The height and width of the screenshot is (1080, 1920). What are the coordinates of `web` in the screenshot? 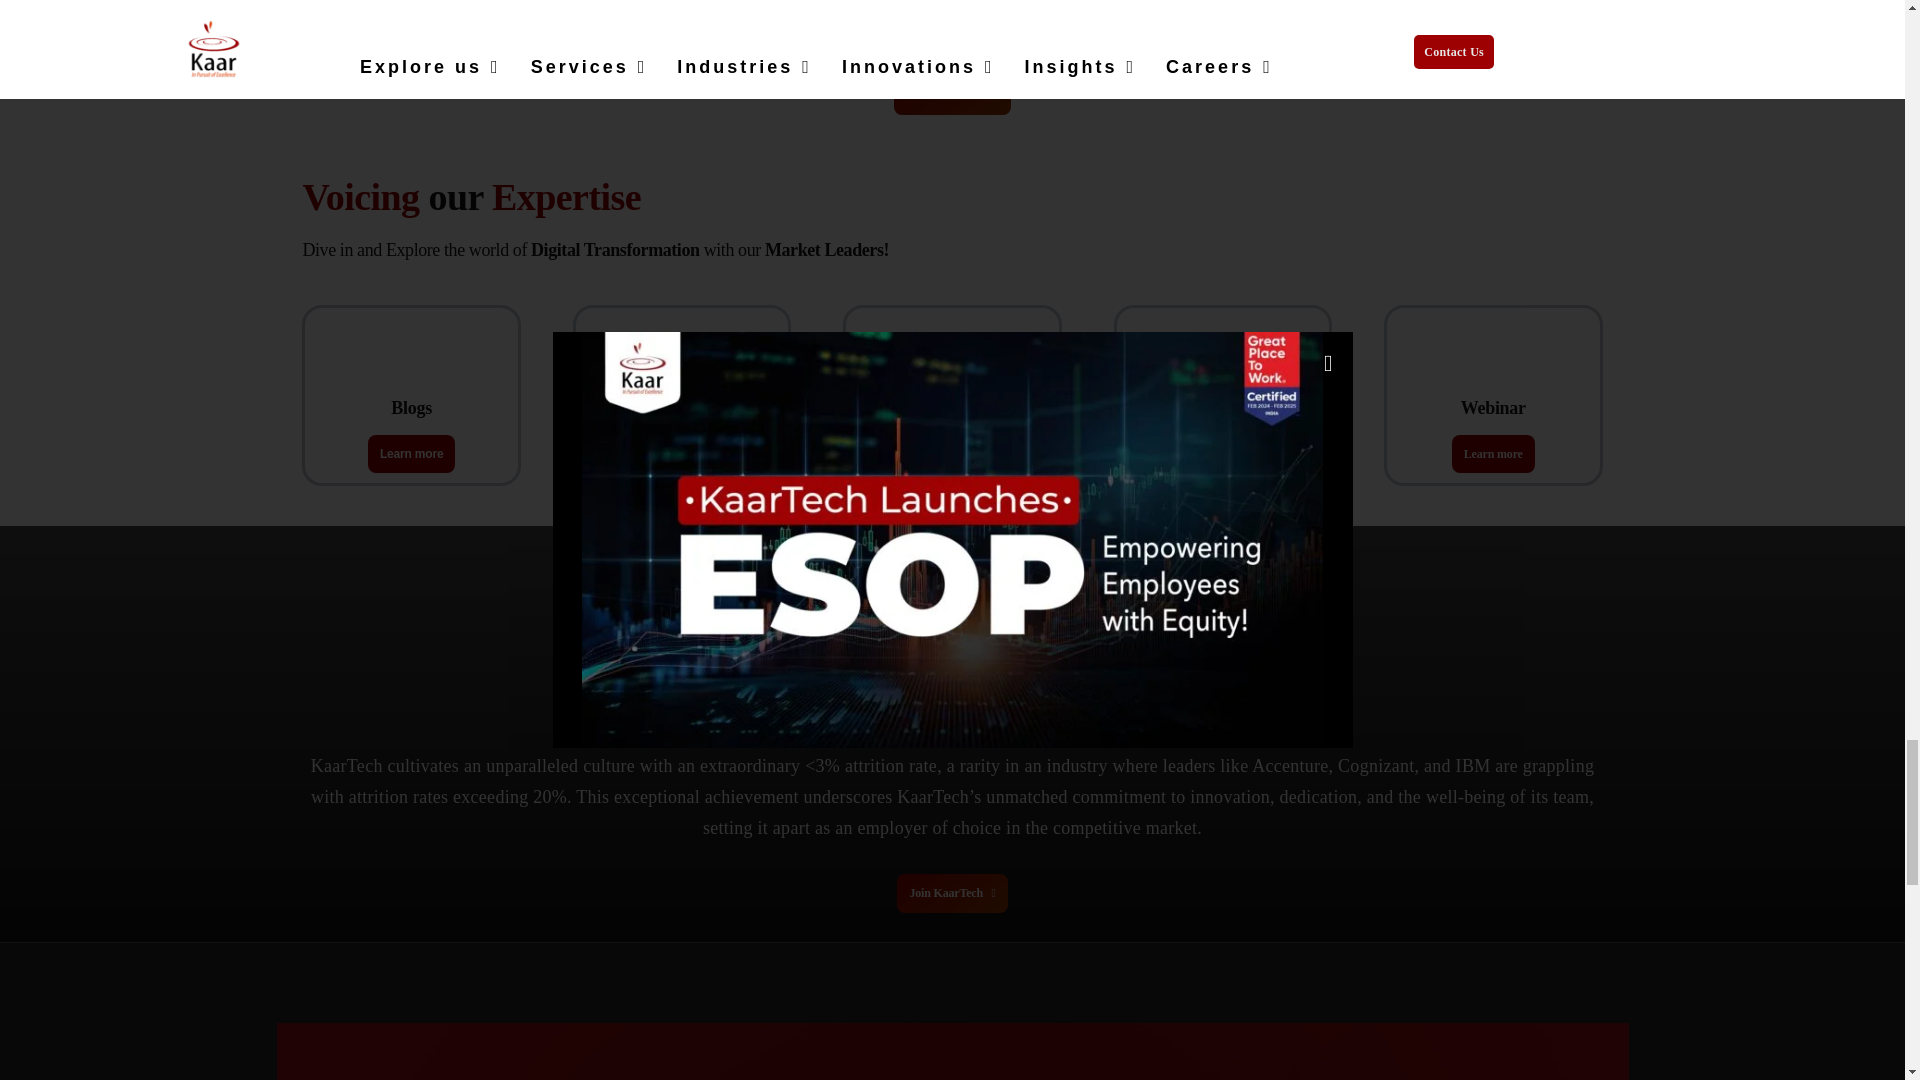 It's located at (1492, 367).